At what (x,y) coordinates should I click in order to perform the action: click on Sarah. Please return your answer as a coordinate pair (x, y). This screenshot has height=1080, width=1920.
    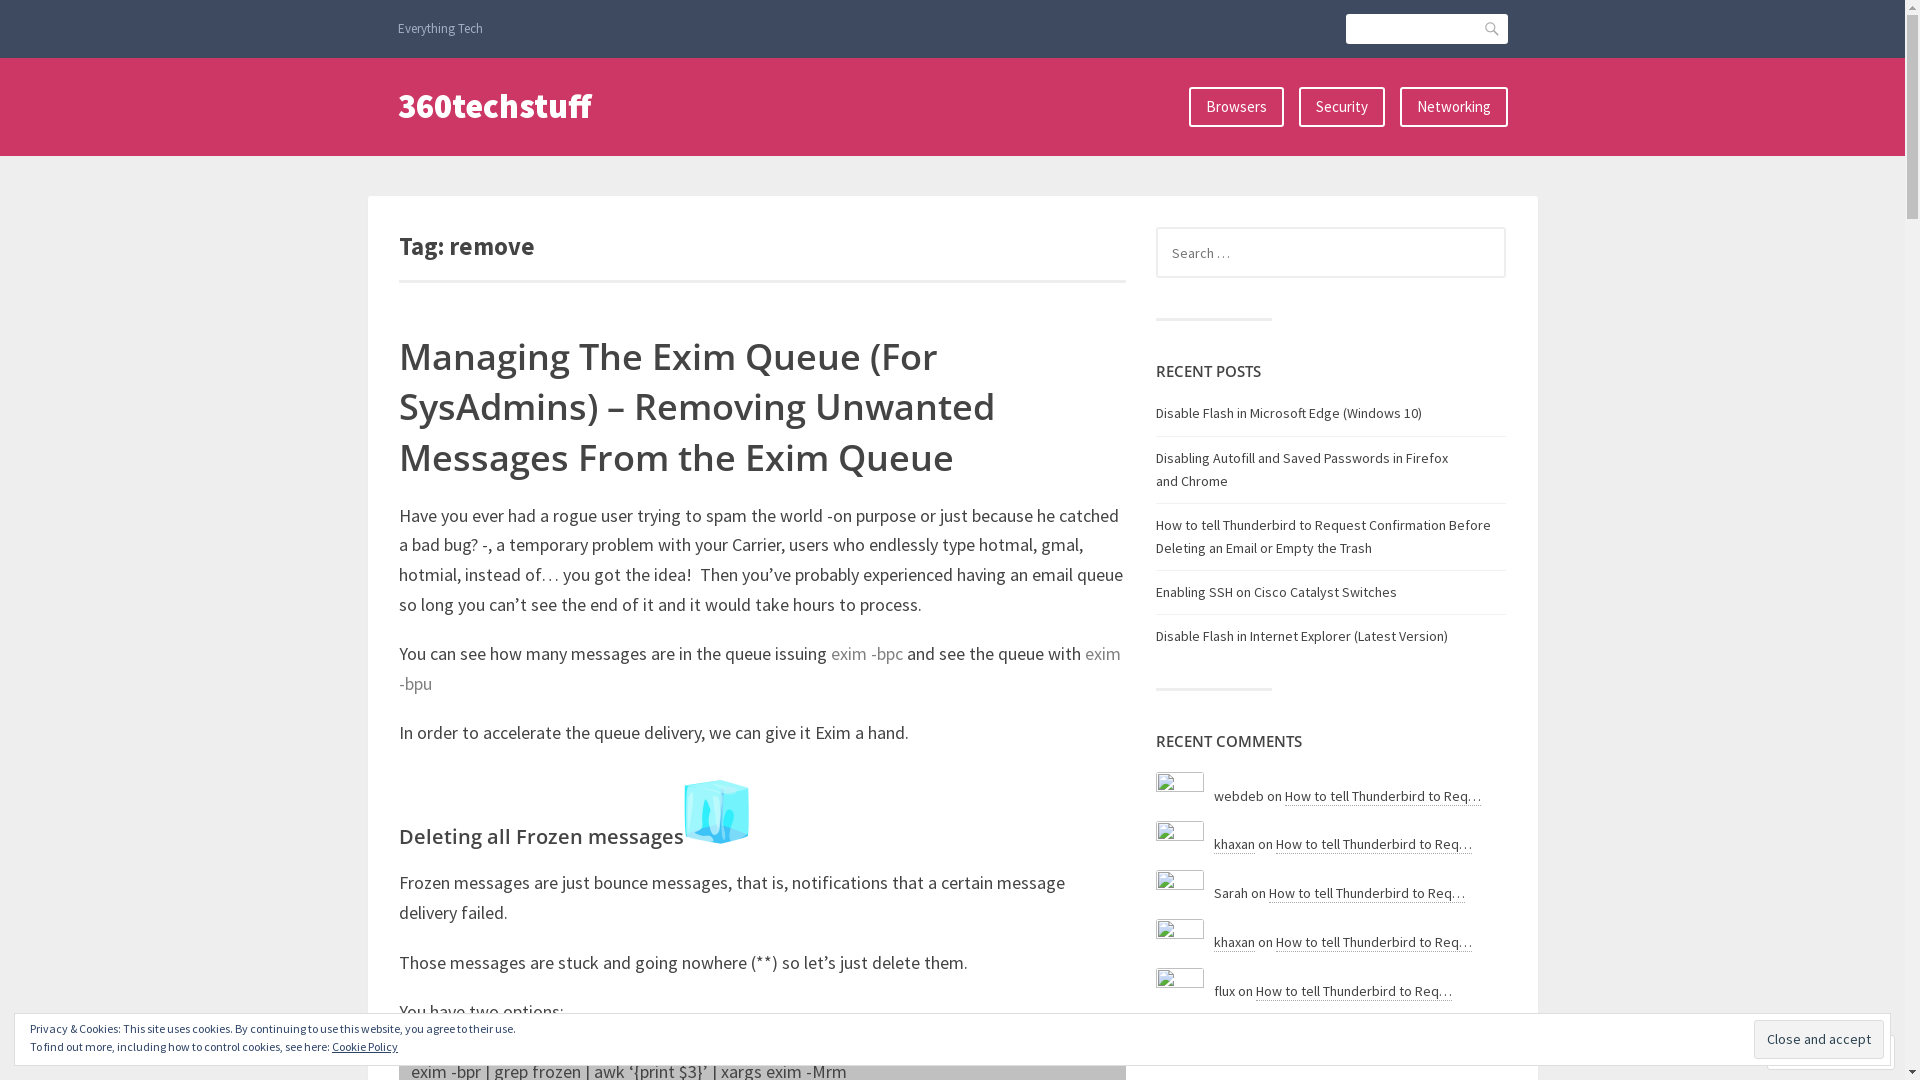
    Looking at the image, I should click on (1180, 894).